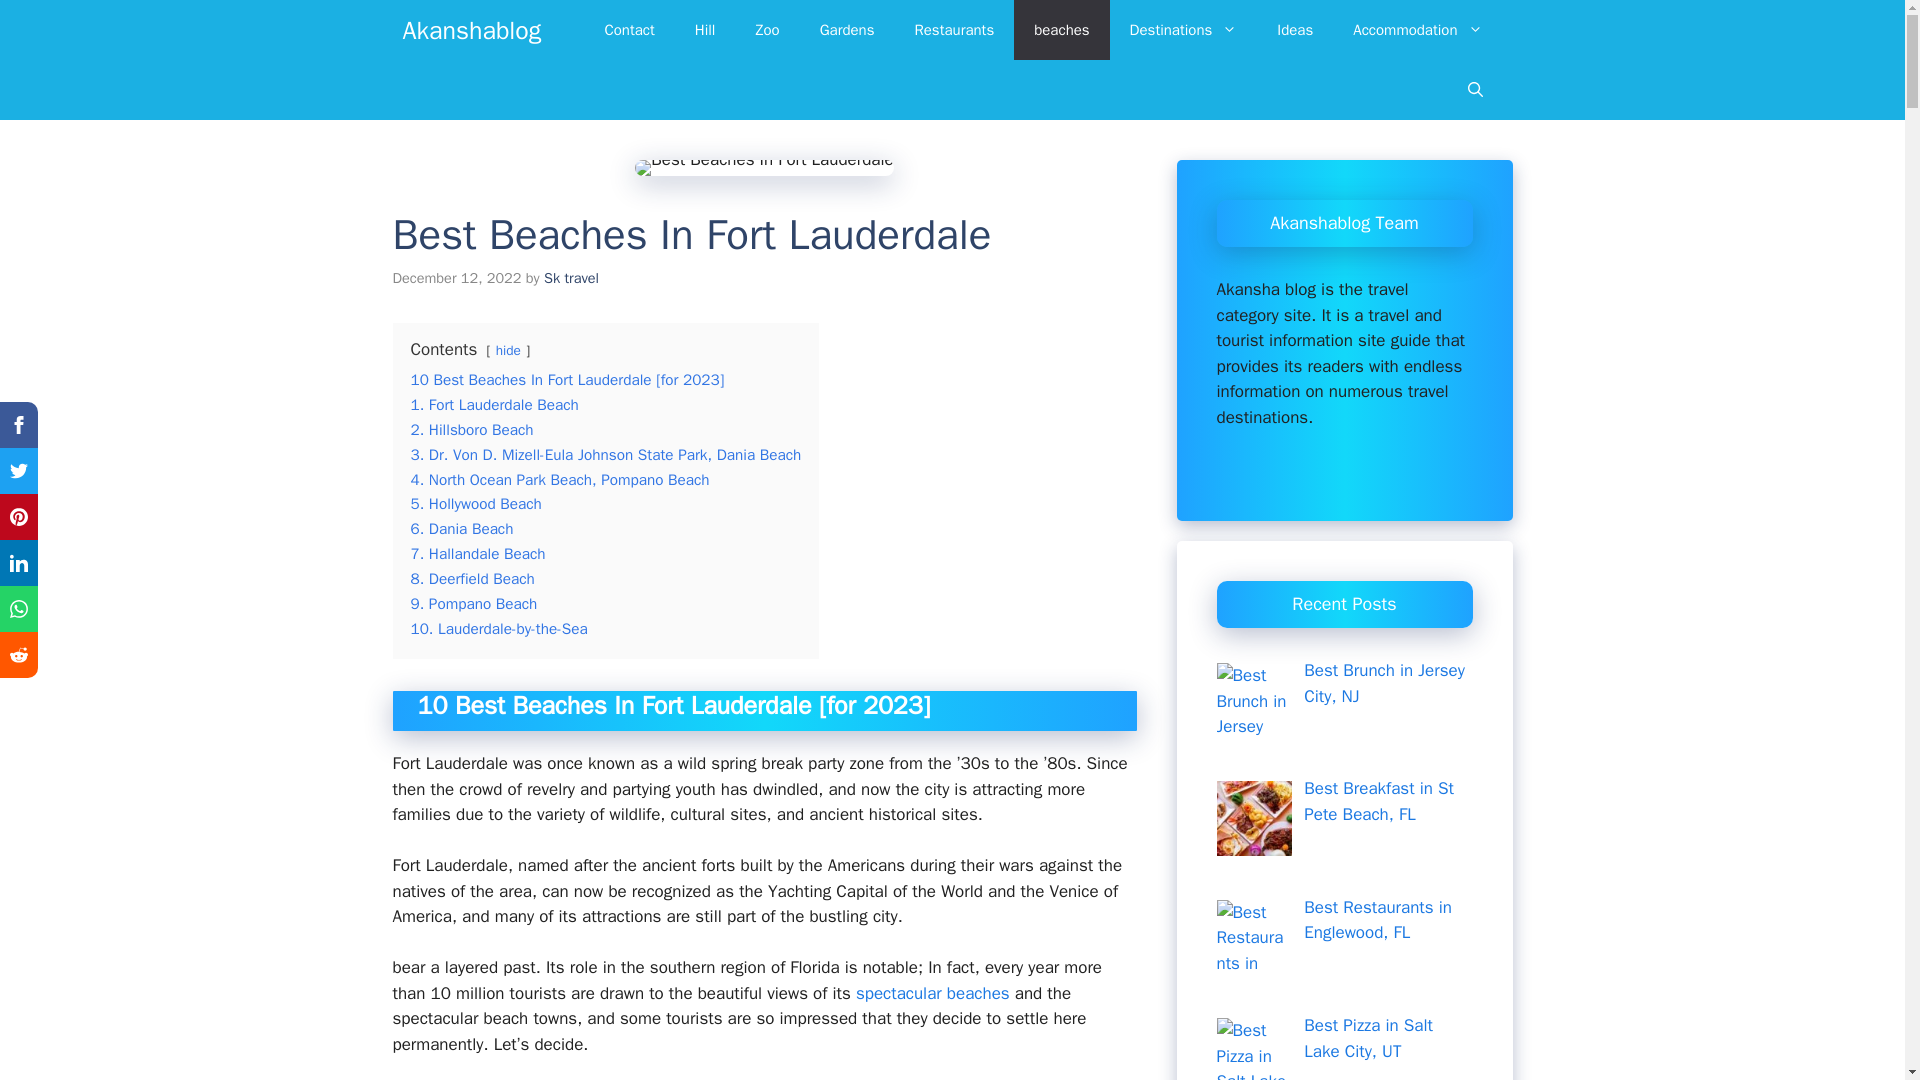 Image resolution: width=1920 pixels, height=1080 pixels. I want to click on Ideas, so click(1294, 30).